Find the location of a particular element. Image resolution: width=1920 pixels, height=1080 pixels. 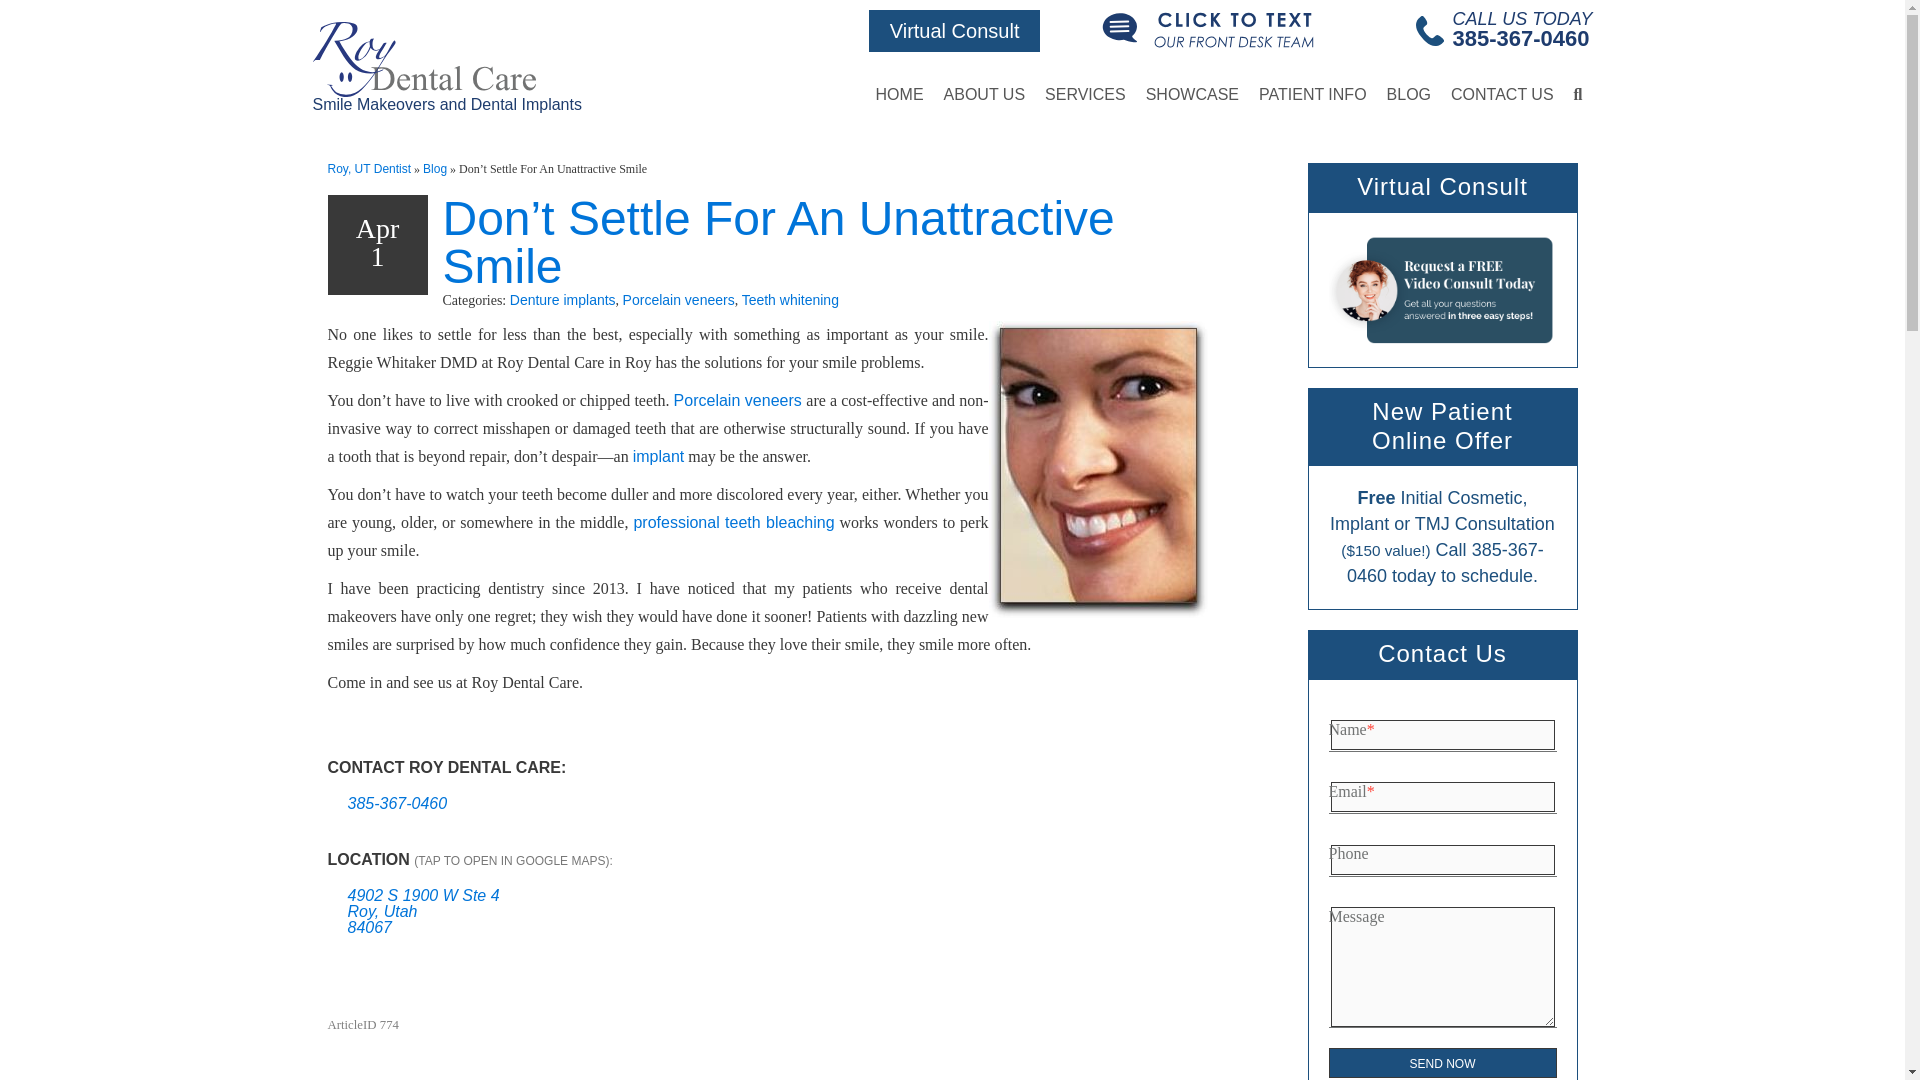

385-367-0460 is located at coordinates (1520, 38).